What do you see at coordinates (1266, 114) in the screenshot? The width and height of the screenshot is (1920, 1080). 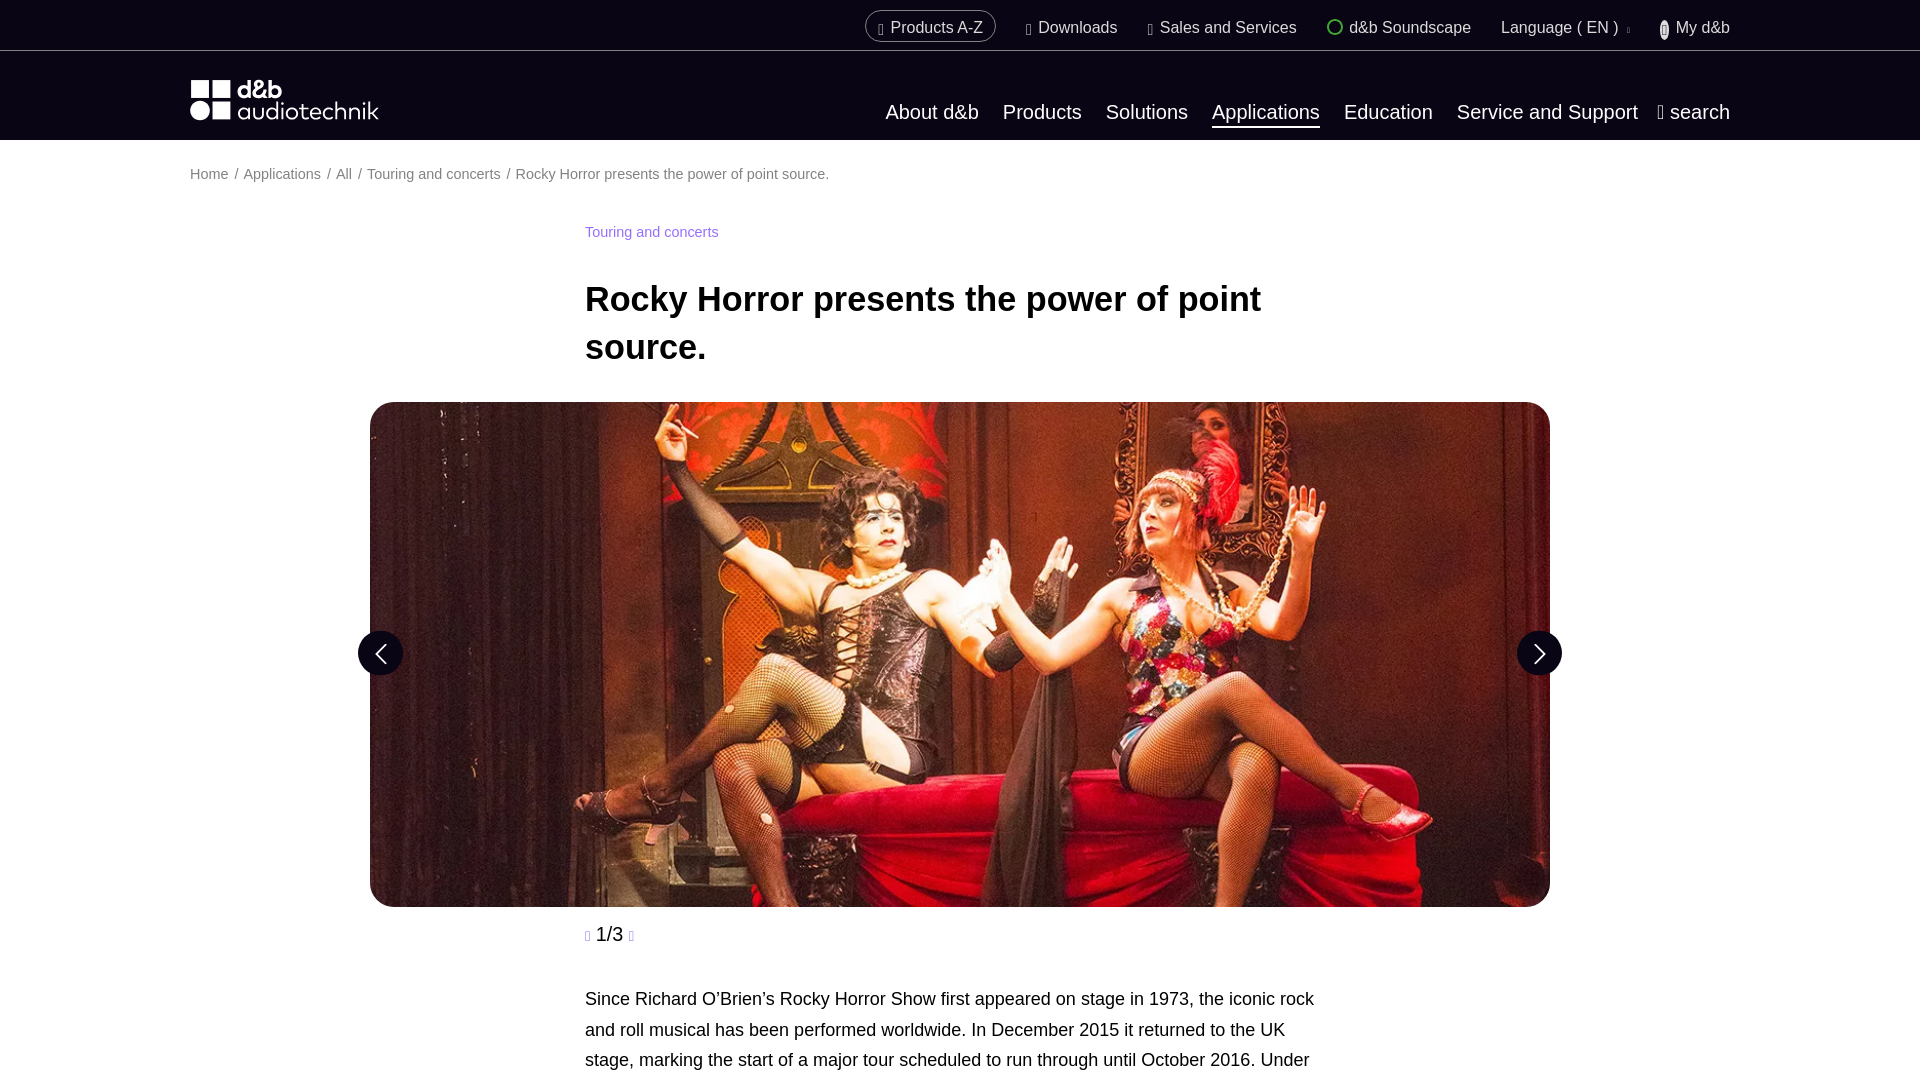 I see `Applications` at bounding box center [1266, 114].